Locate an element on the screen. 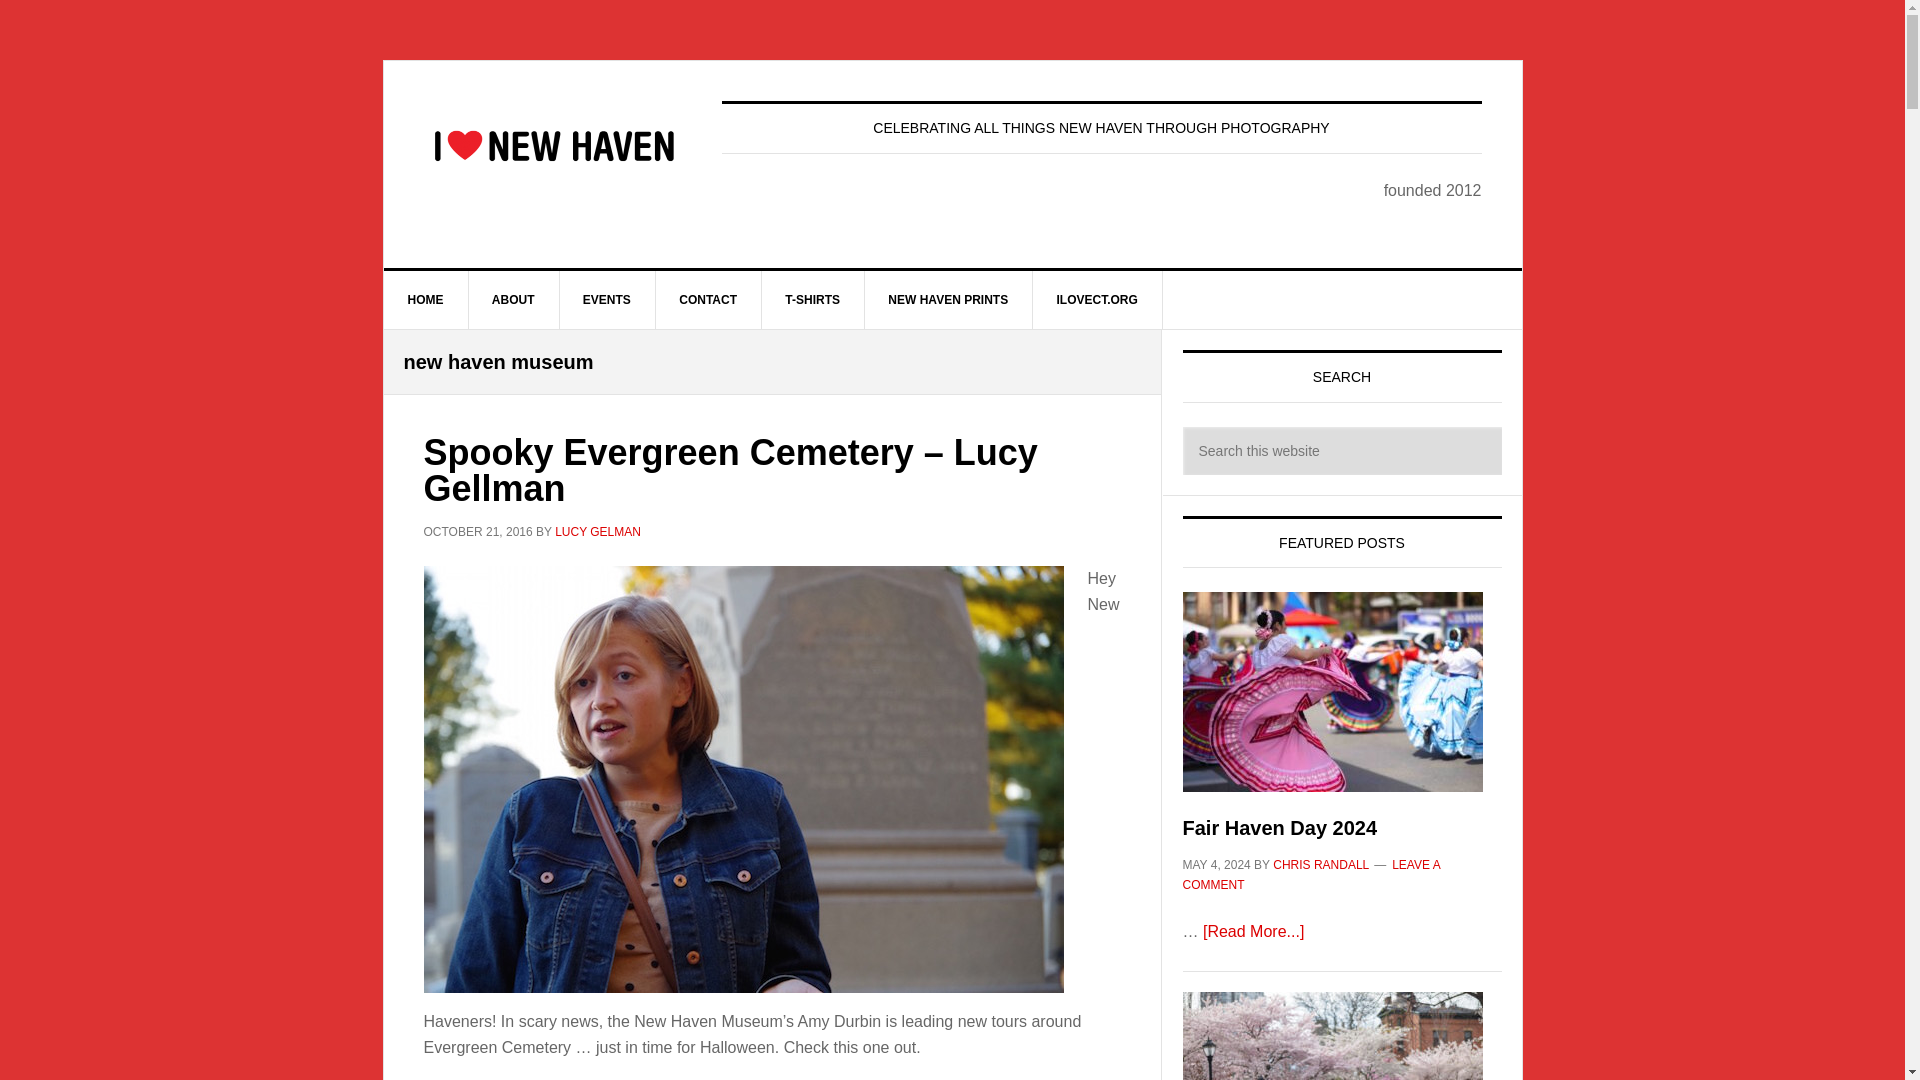 This screenshot has width=1920, height=1080. LUCY GELMAN is located at coordinates (598, 531).